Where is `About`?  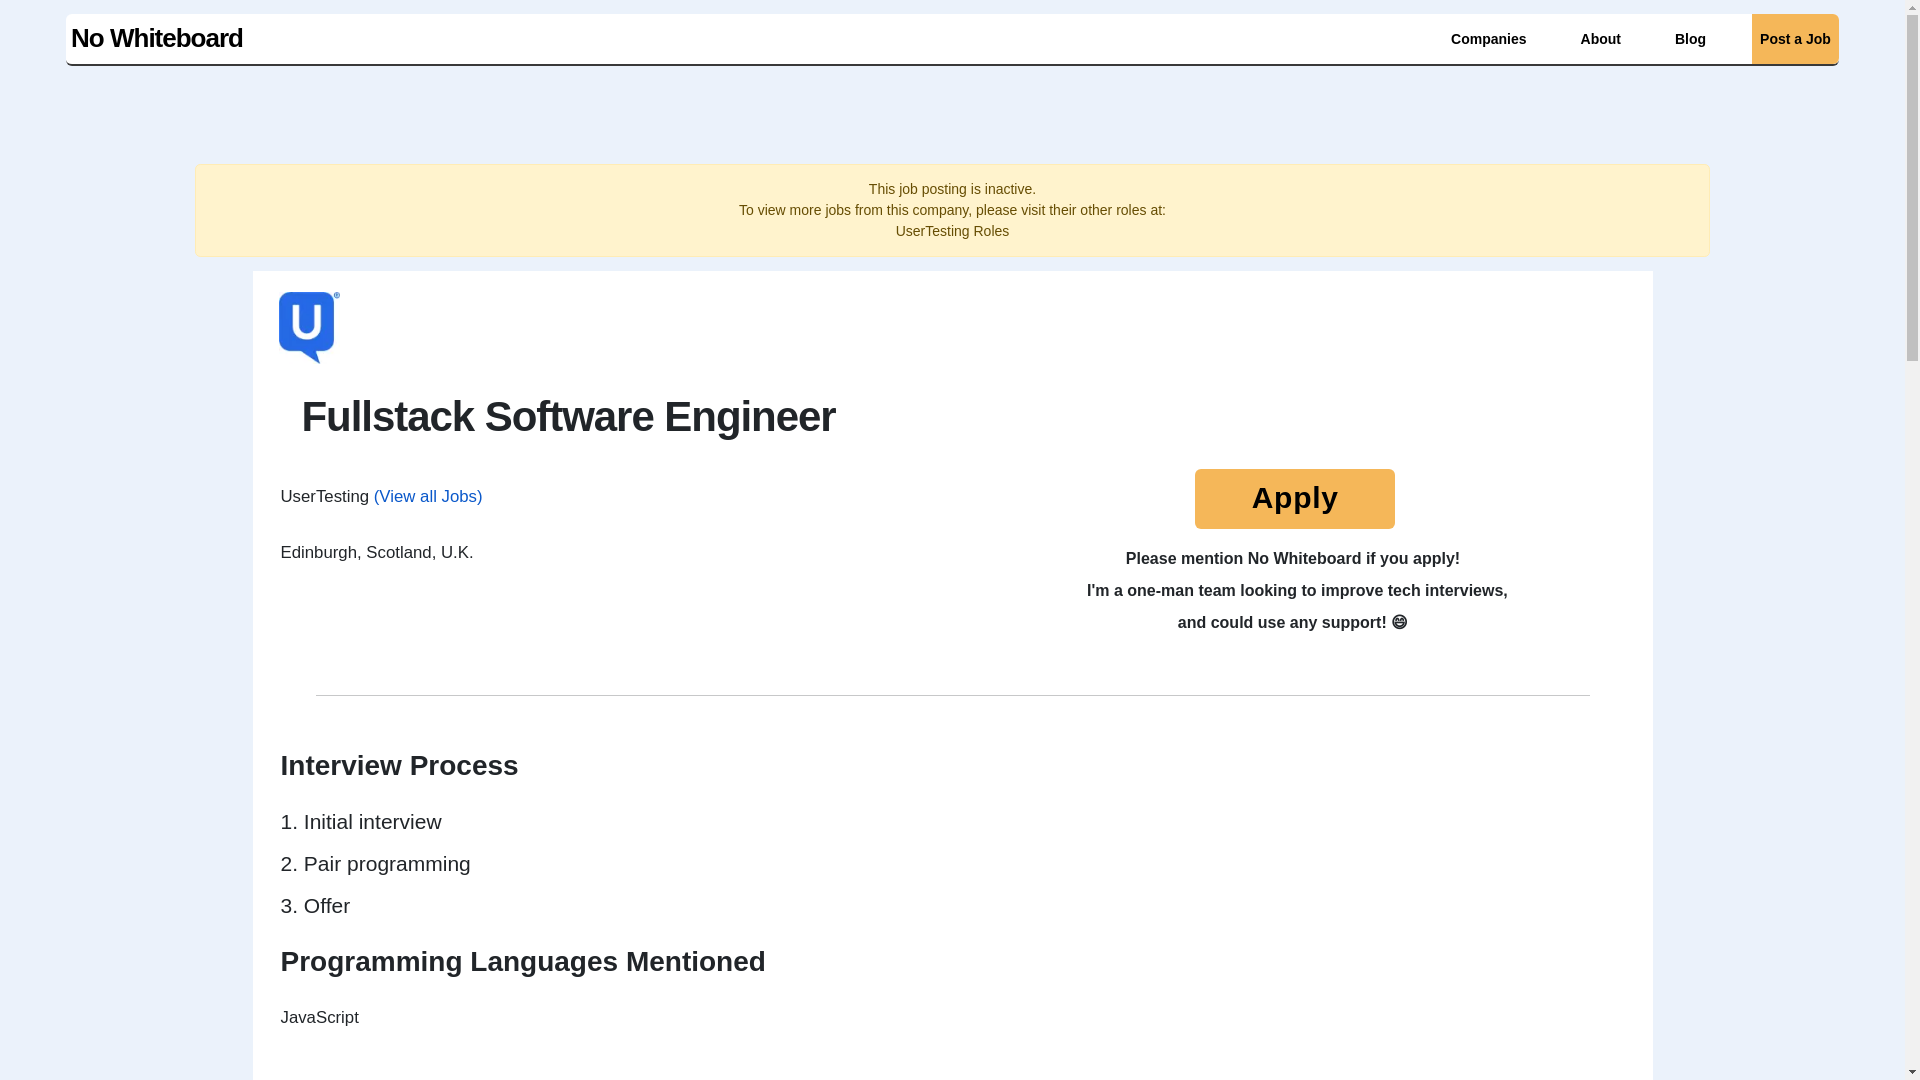 About is located at coordinates (1600, 38).